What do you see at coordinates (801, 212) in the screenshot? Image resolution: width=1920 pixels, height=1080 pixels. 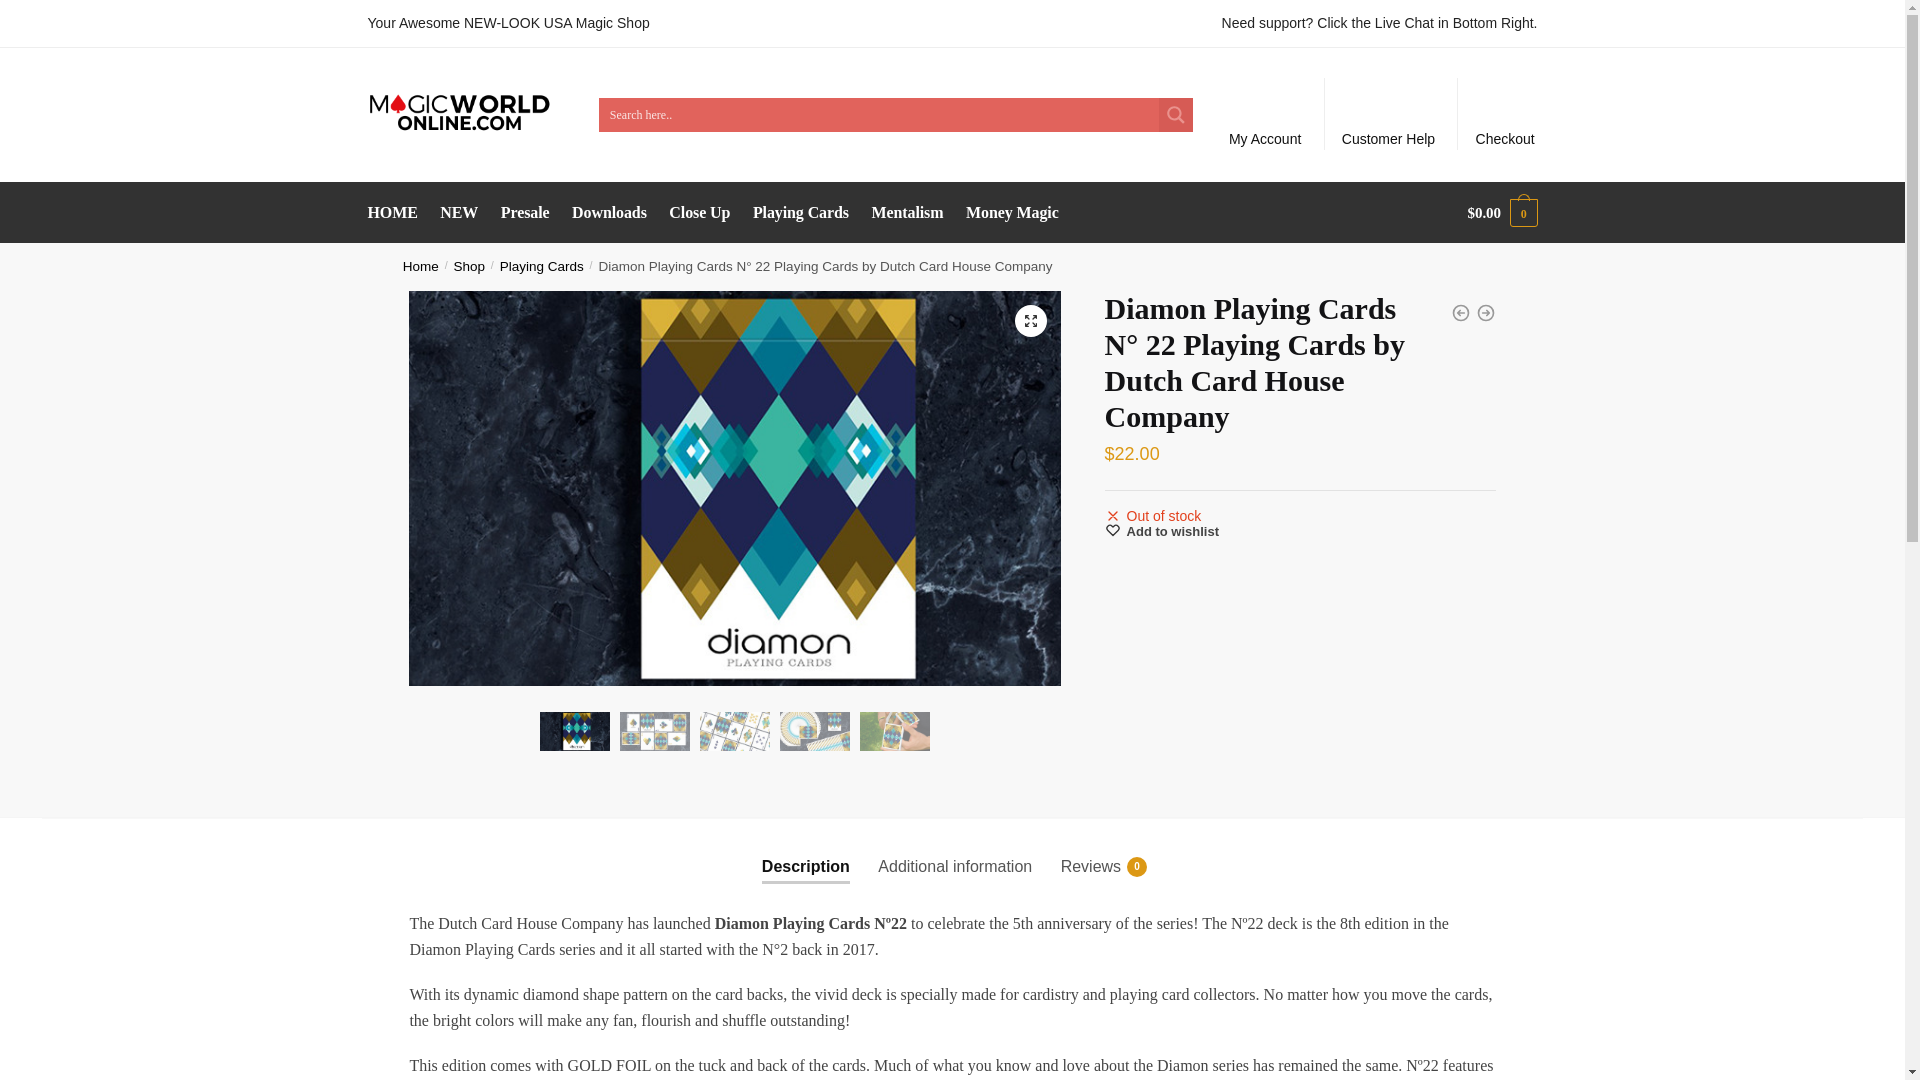 I see `Playing Cards` at bounding box center [801, 212].